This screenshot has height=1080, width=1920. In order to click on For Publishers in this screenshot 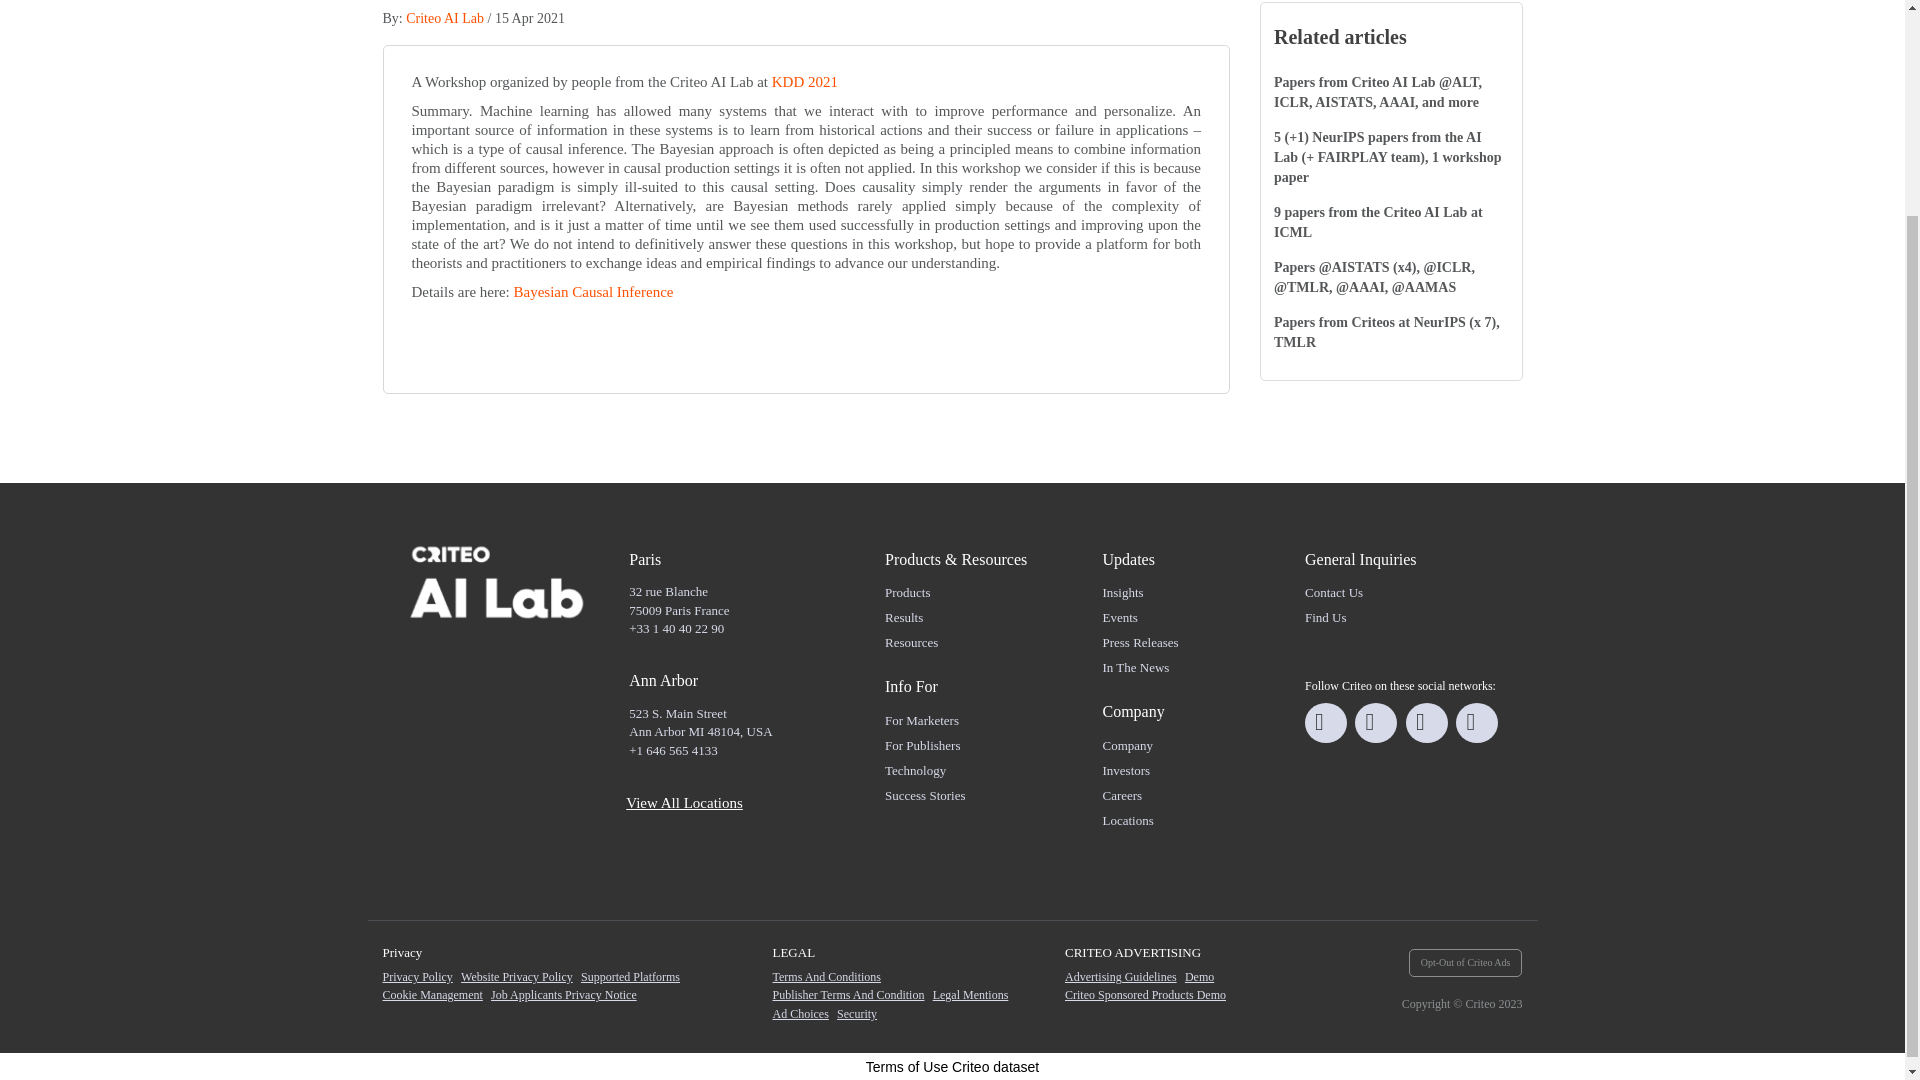, I will do `click(922, 744)`.